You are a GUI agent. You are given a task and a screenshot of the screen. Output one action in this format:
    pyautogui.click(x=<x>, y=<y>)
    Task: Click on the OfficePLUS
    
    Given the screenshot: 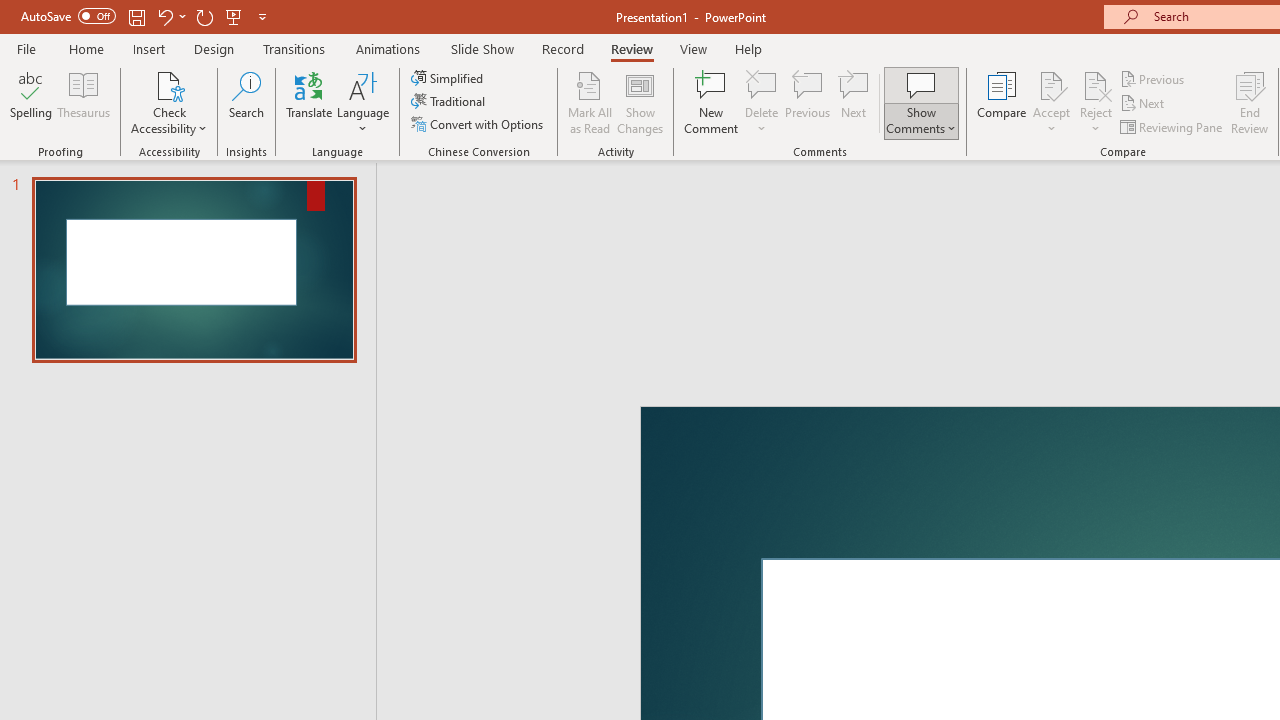 What is the action you would take?
    pyautogui.click(x=233, y=84)
    